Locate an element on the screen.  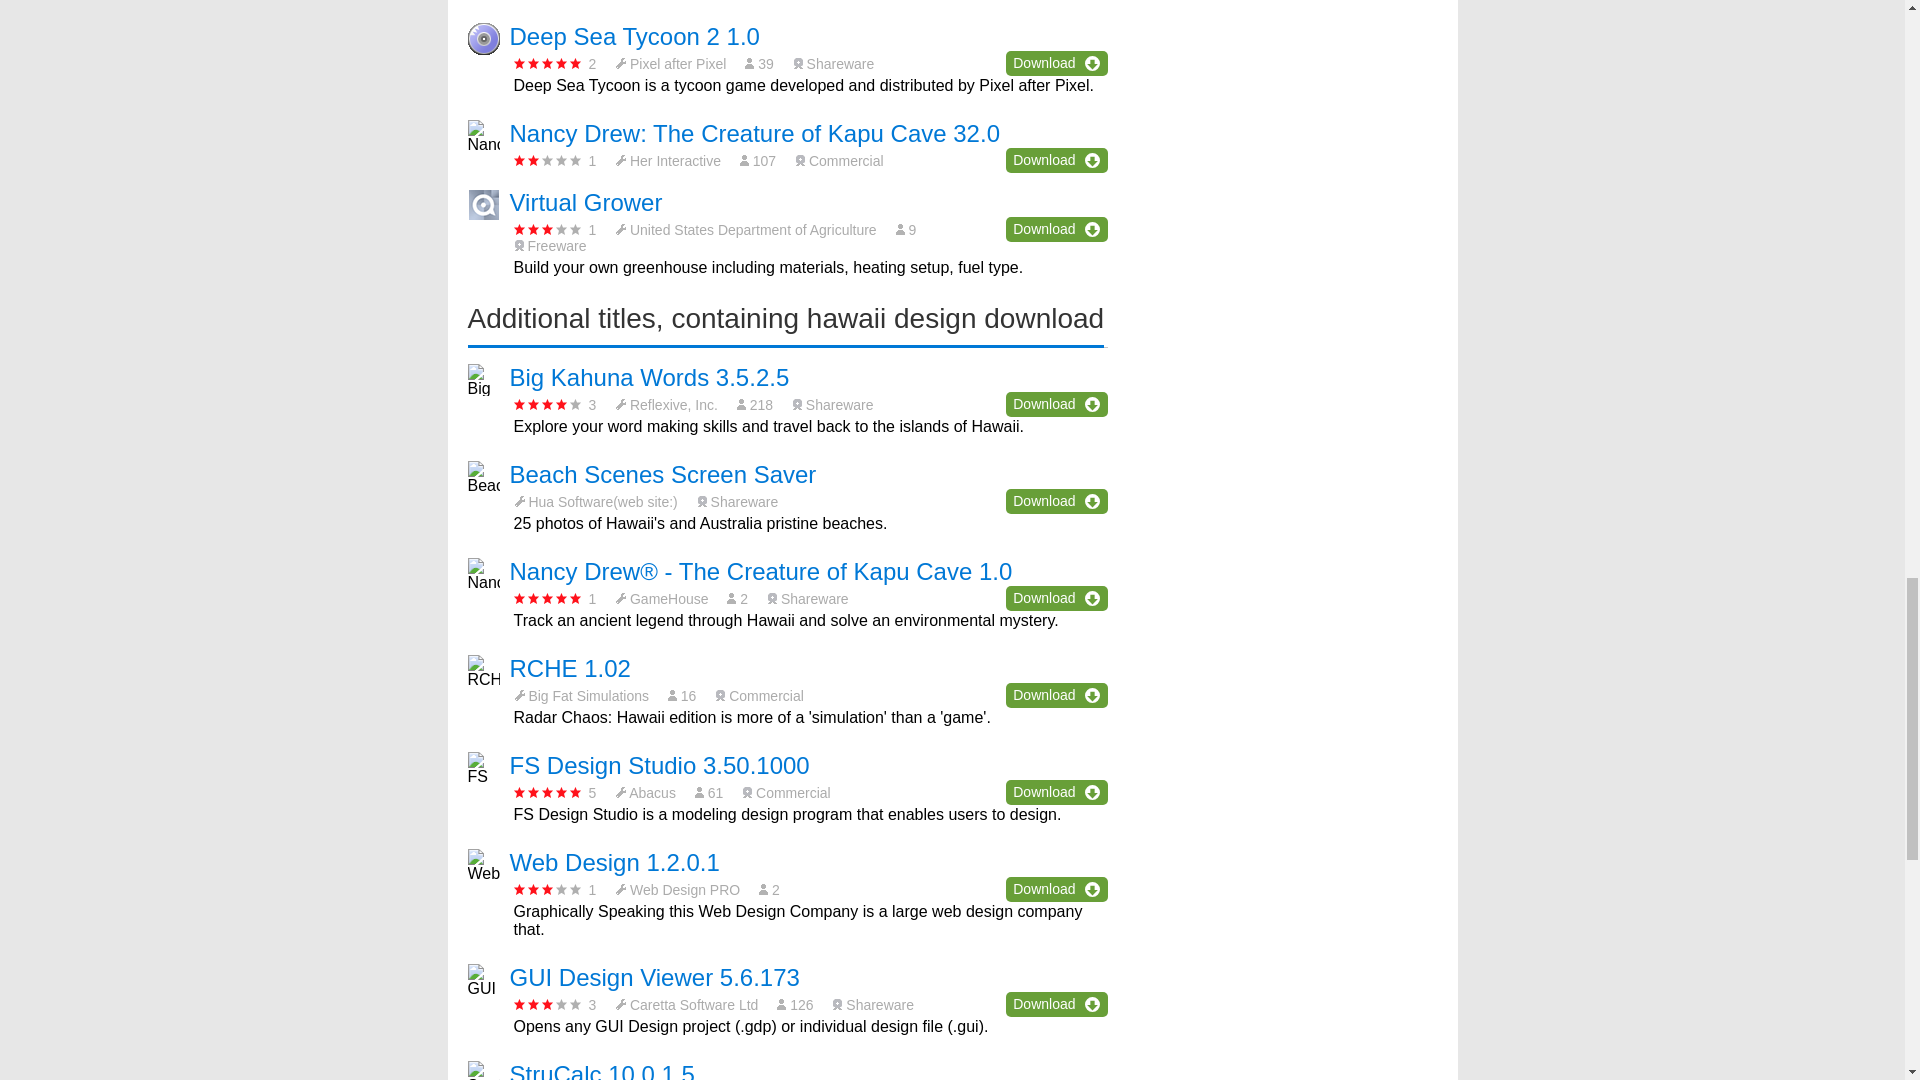
5 is located at coordinates (548, 64).